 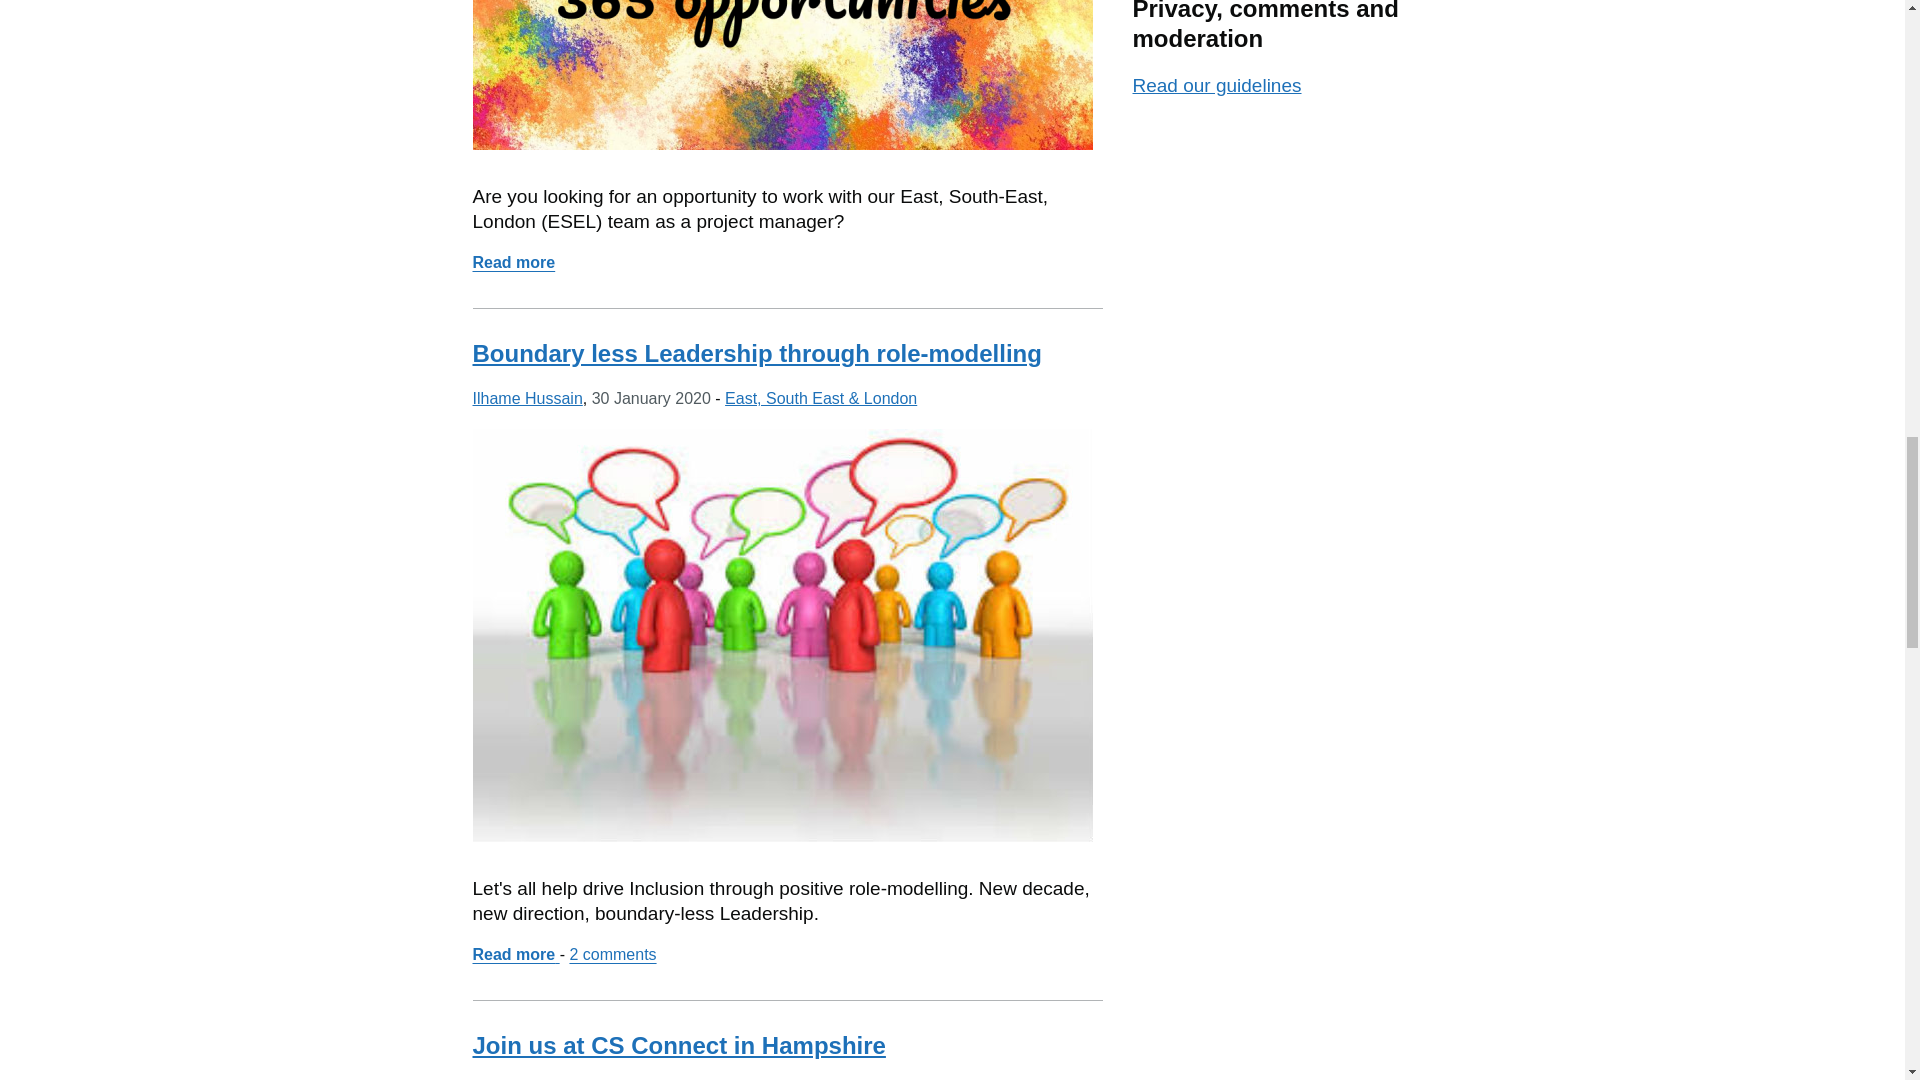 What do you see at coordinates (678, 1046) in the screenshot?
I see `Boundary less Leadership through role-modelling` at bounding box center [678, 1046].